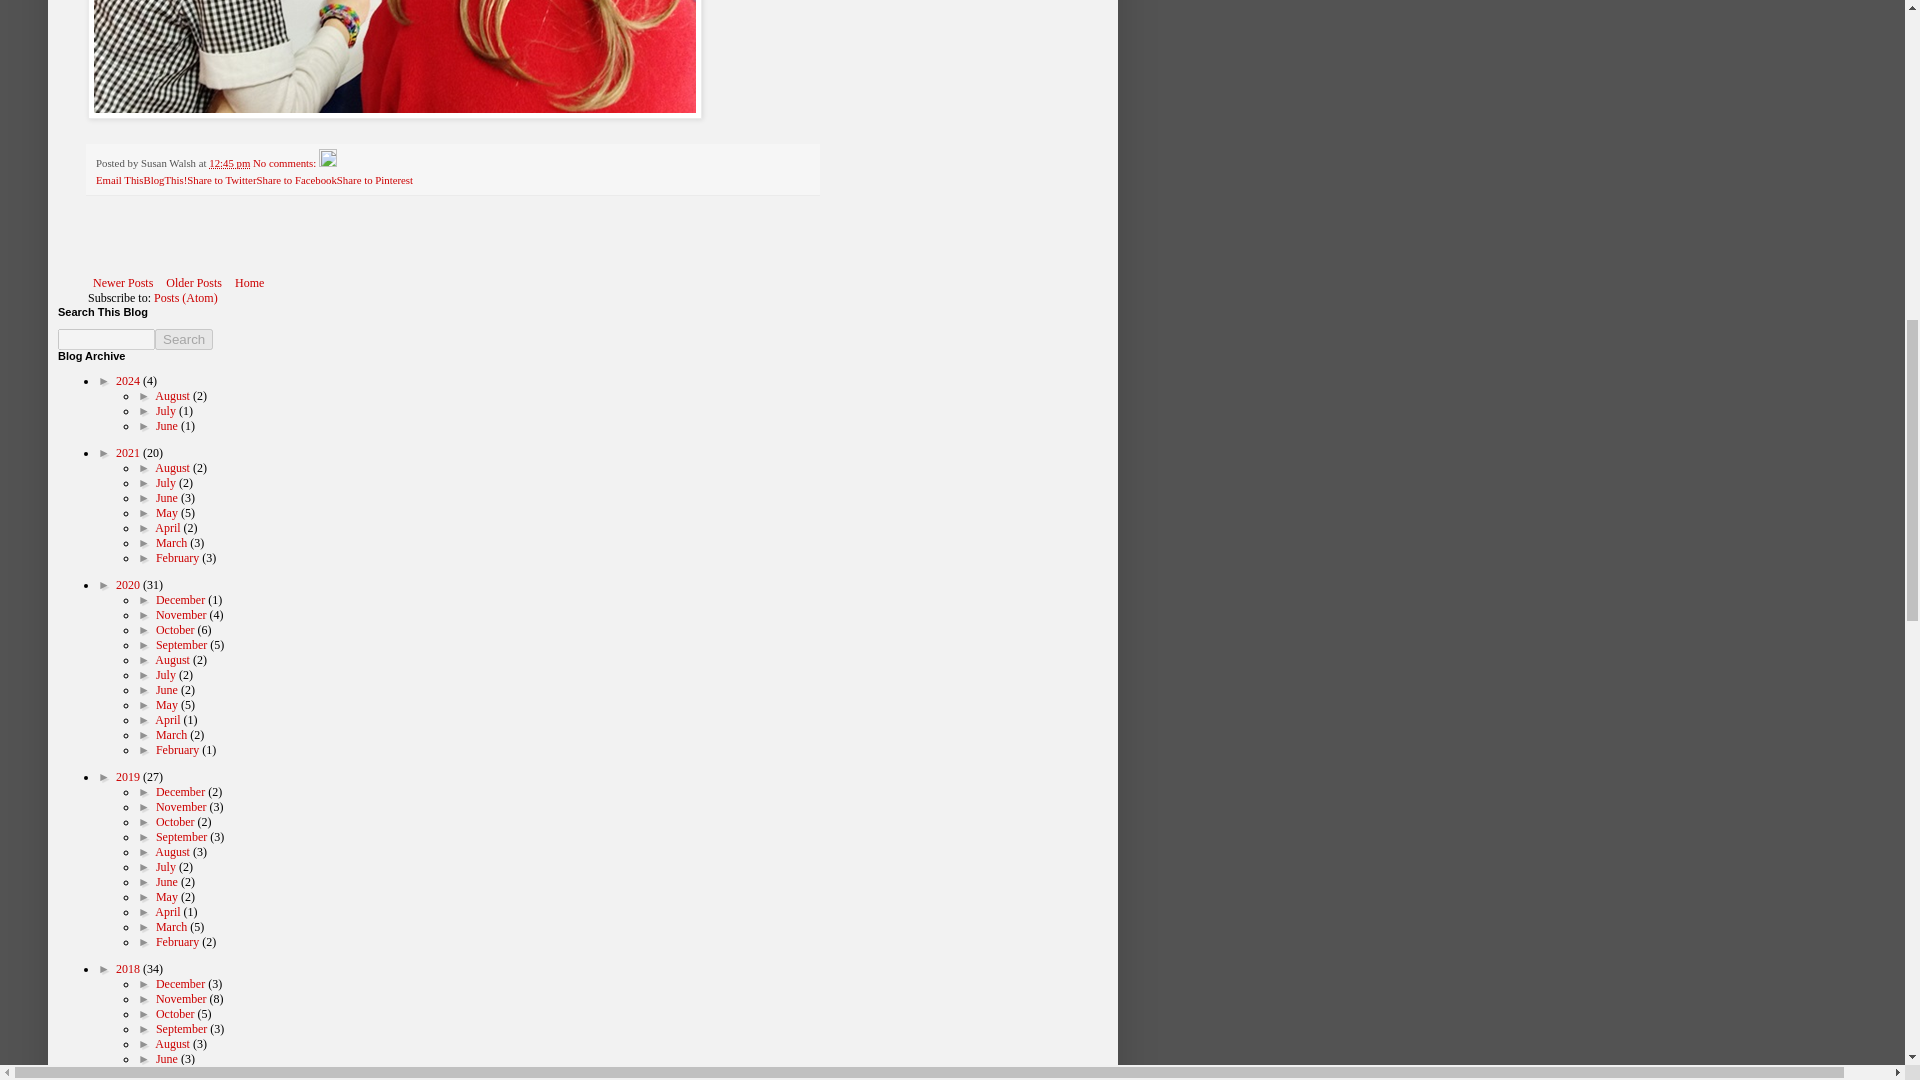  What do you see at coordinates (164, 179) in the screenshot?
I see `BlogThis!` at bounding box center [164, 179].